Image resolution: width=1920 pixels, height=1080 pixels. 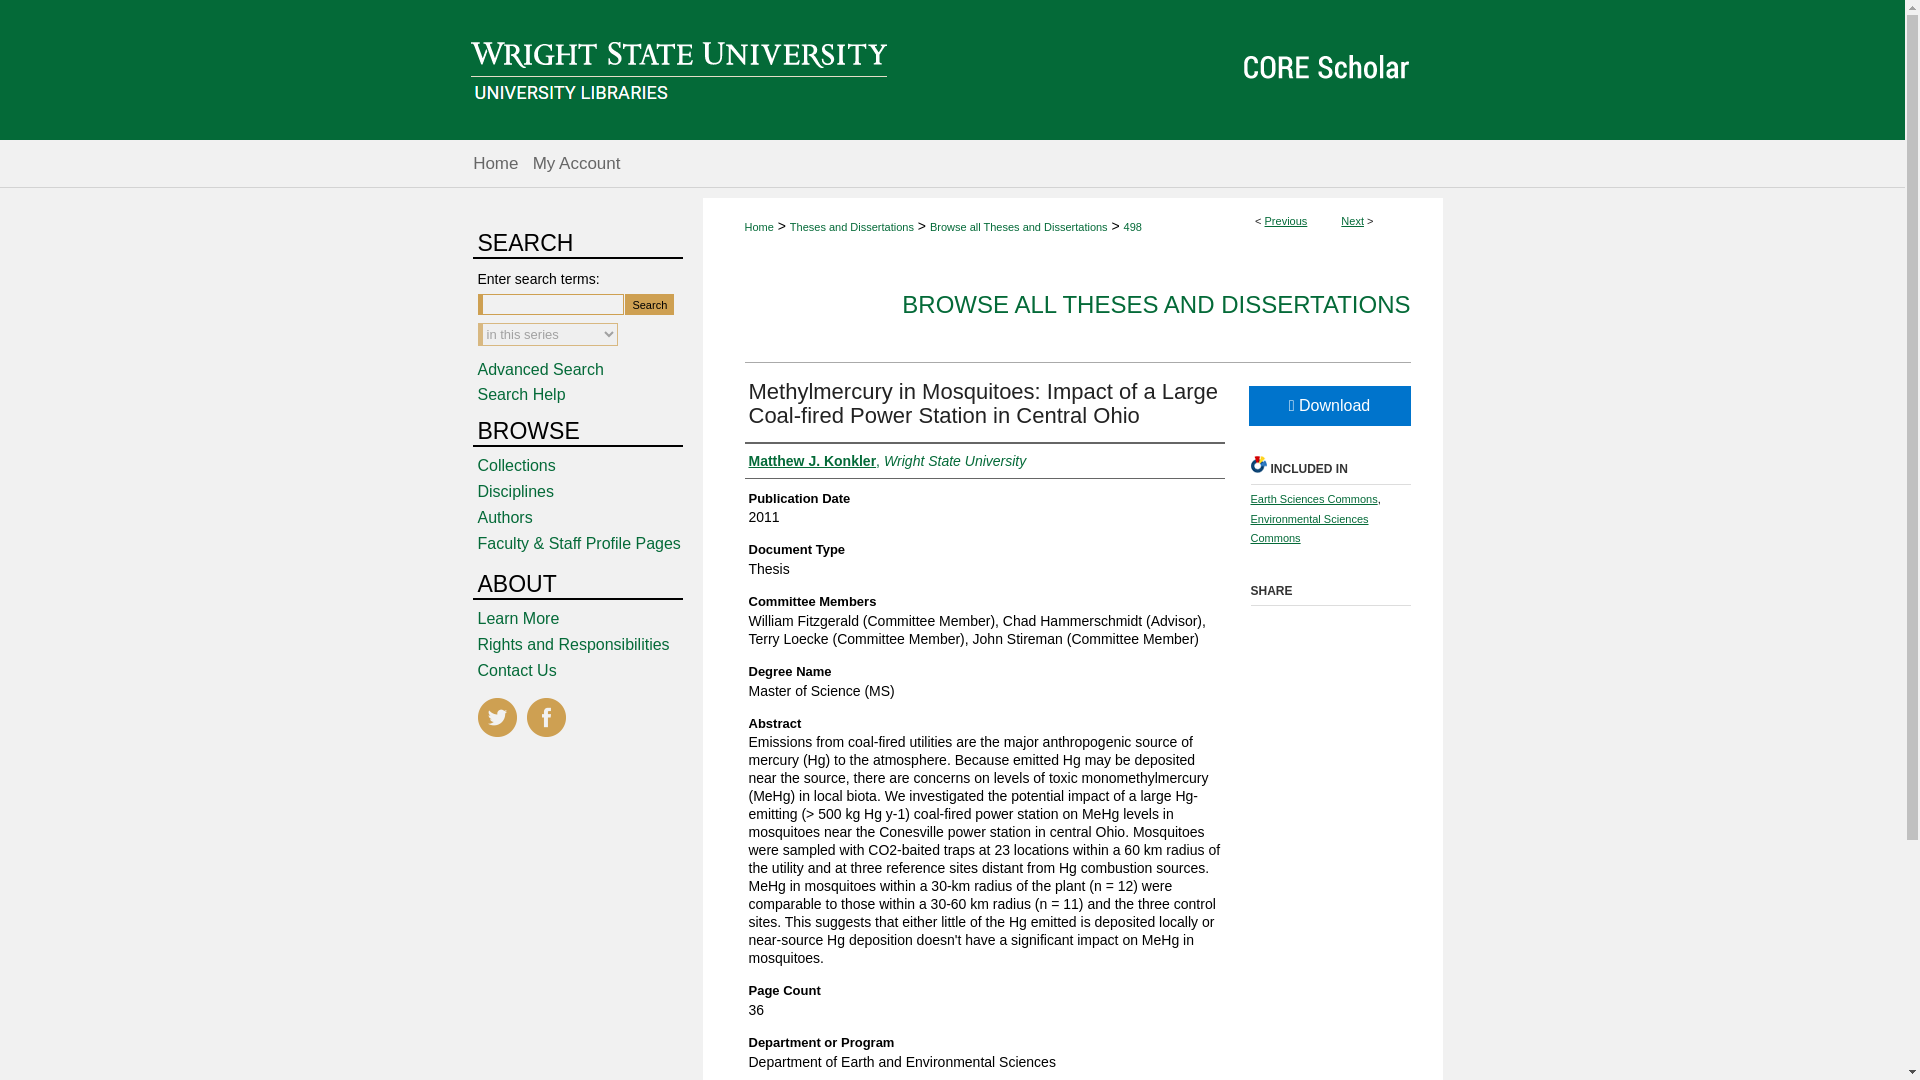 I want to click on Next, so click(x=1352, y=220).